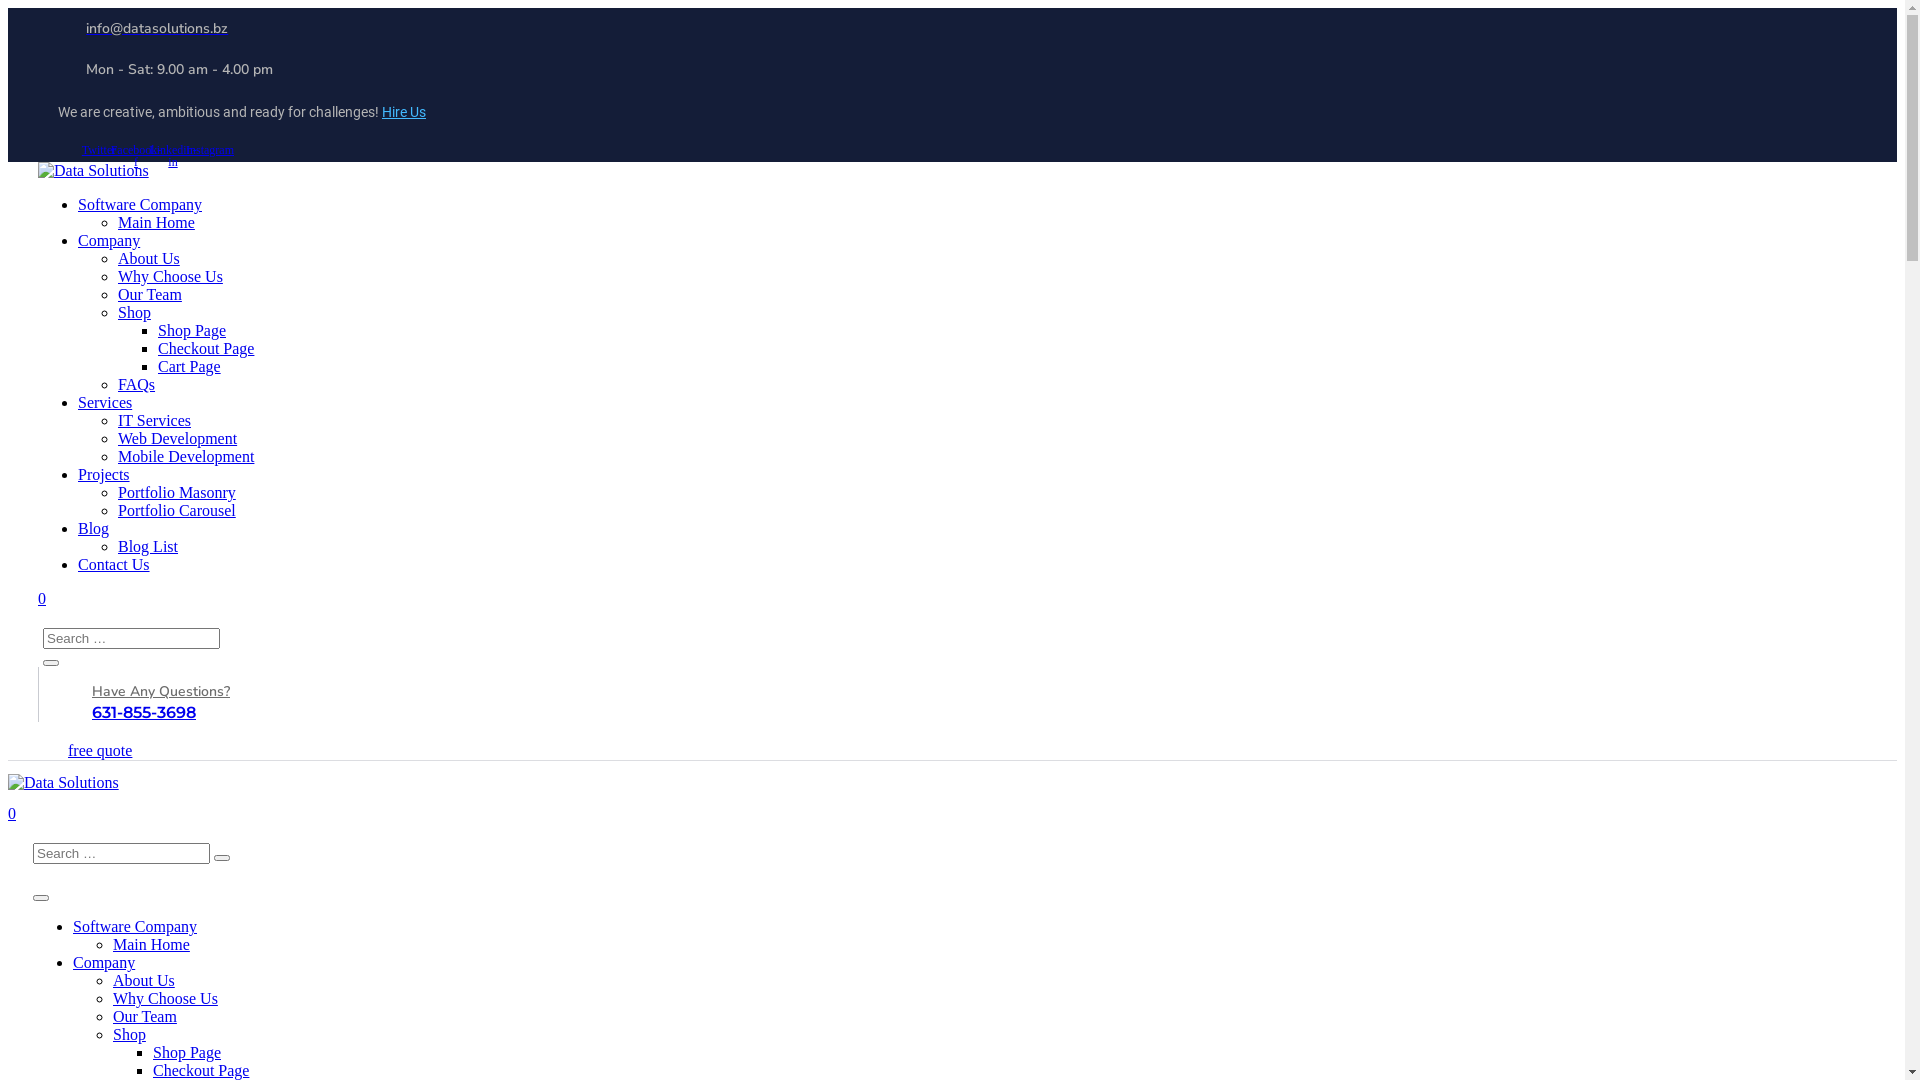 This screenshot has height=1080, width=1920. What do you see at coordinates (177, 492) in the screenshot?
I see `Portfolio Masonry` at bounding box center [177, 492].